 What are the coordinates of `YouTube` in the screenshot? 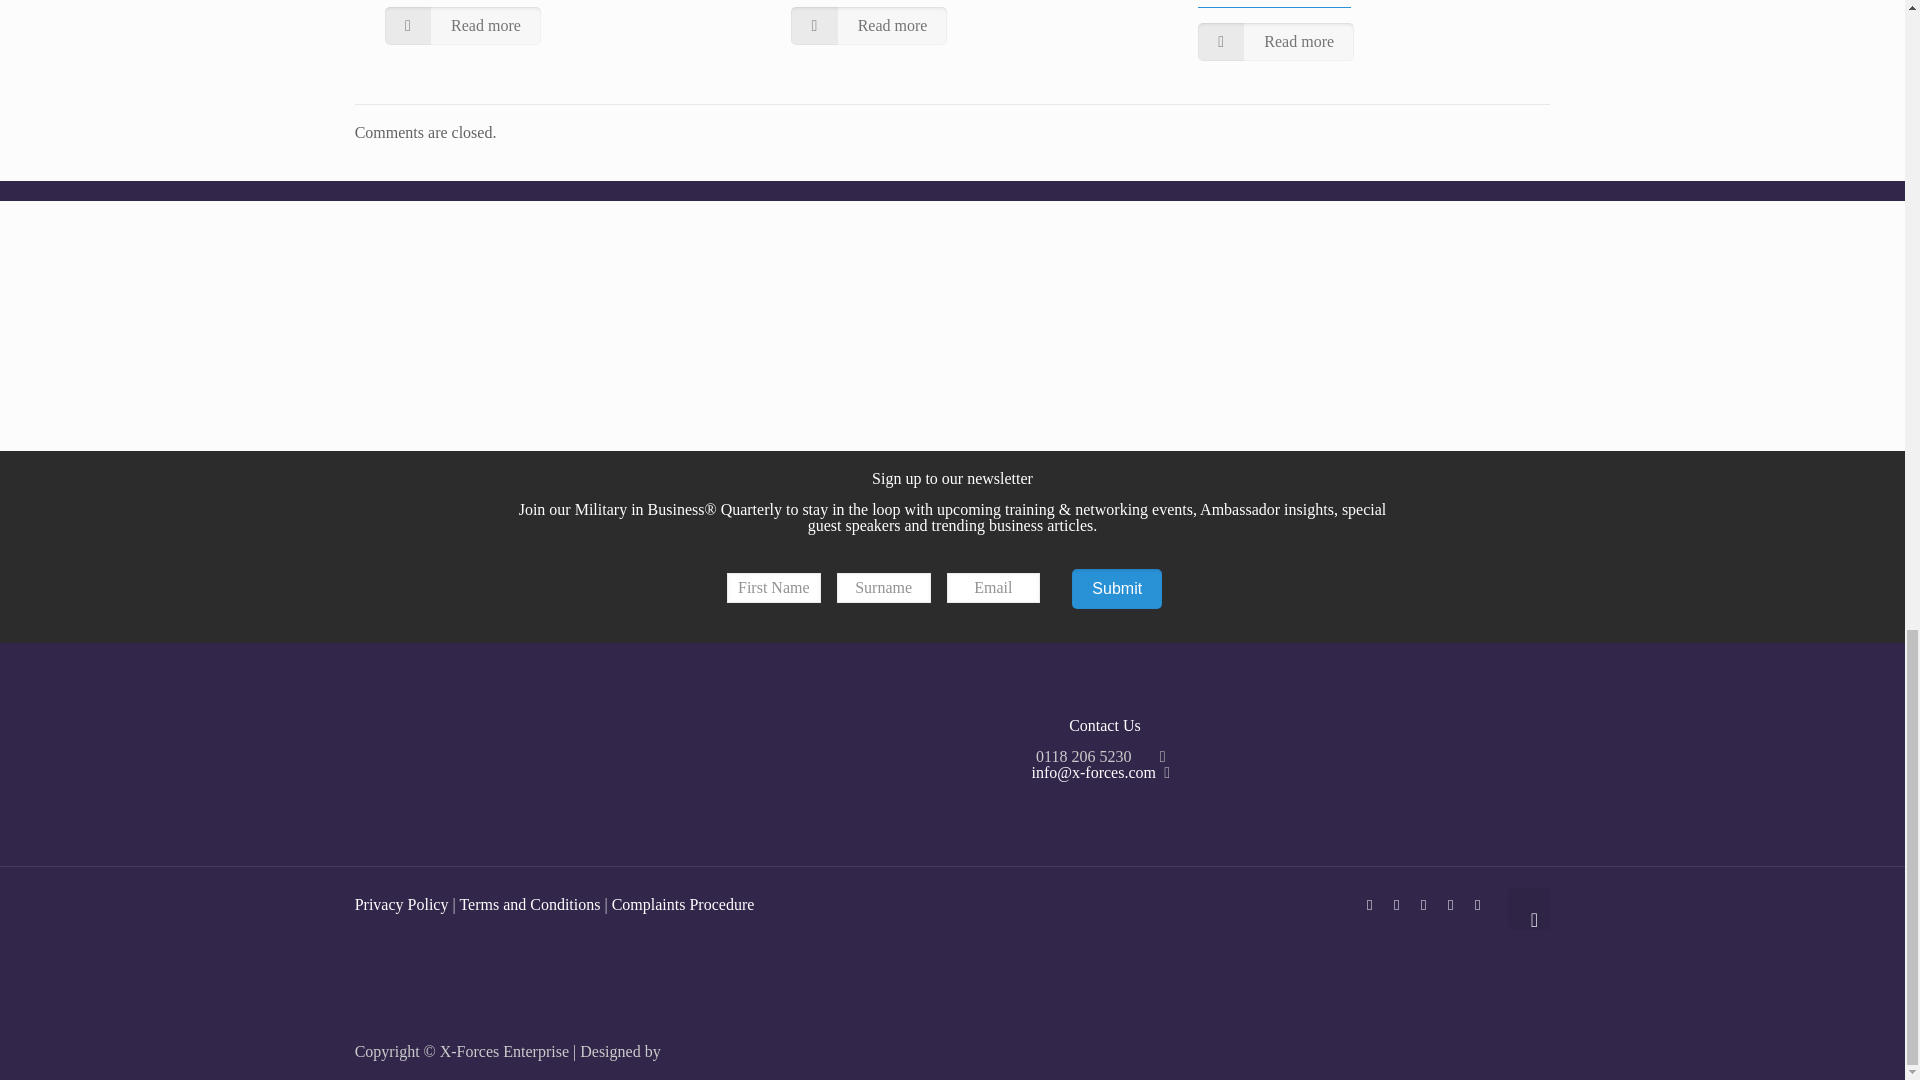 It's located at (1424, 904).